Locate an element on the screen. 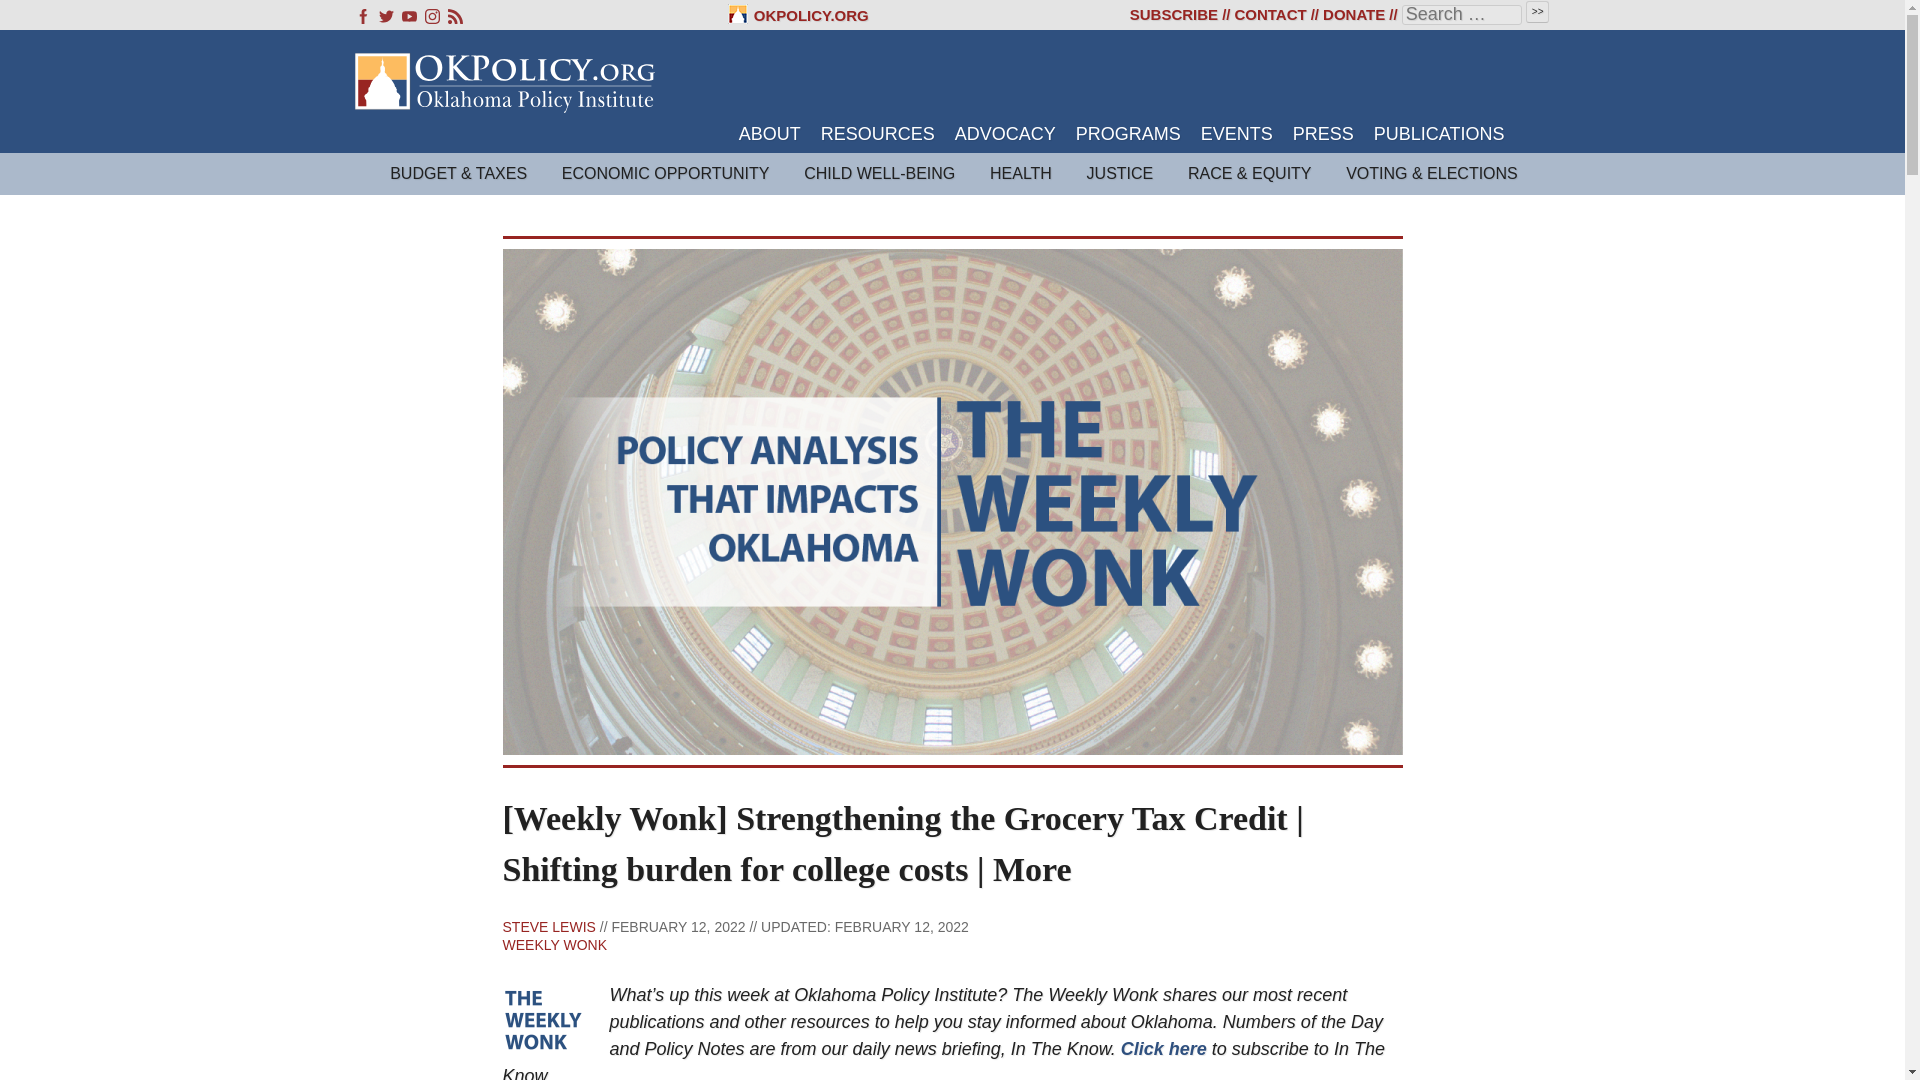 The height and width of the screenshot is (1080, 1920). OKPOLICY.ORG is located at coordinates (798, 14).